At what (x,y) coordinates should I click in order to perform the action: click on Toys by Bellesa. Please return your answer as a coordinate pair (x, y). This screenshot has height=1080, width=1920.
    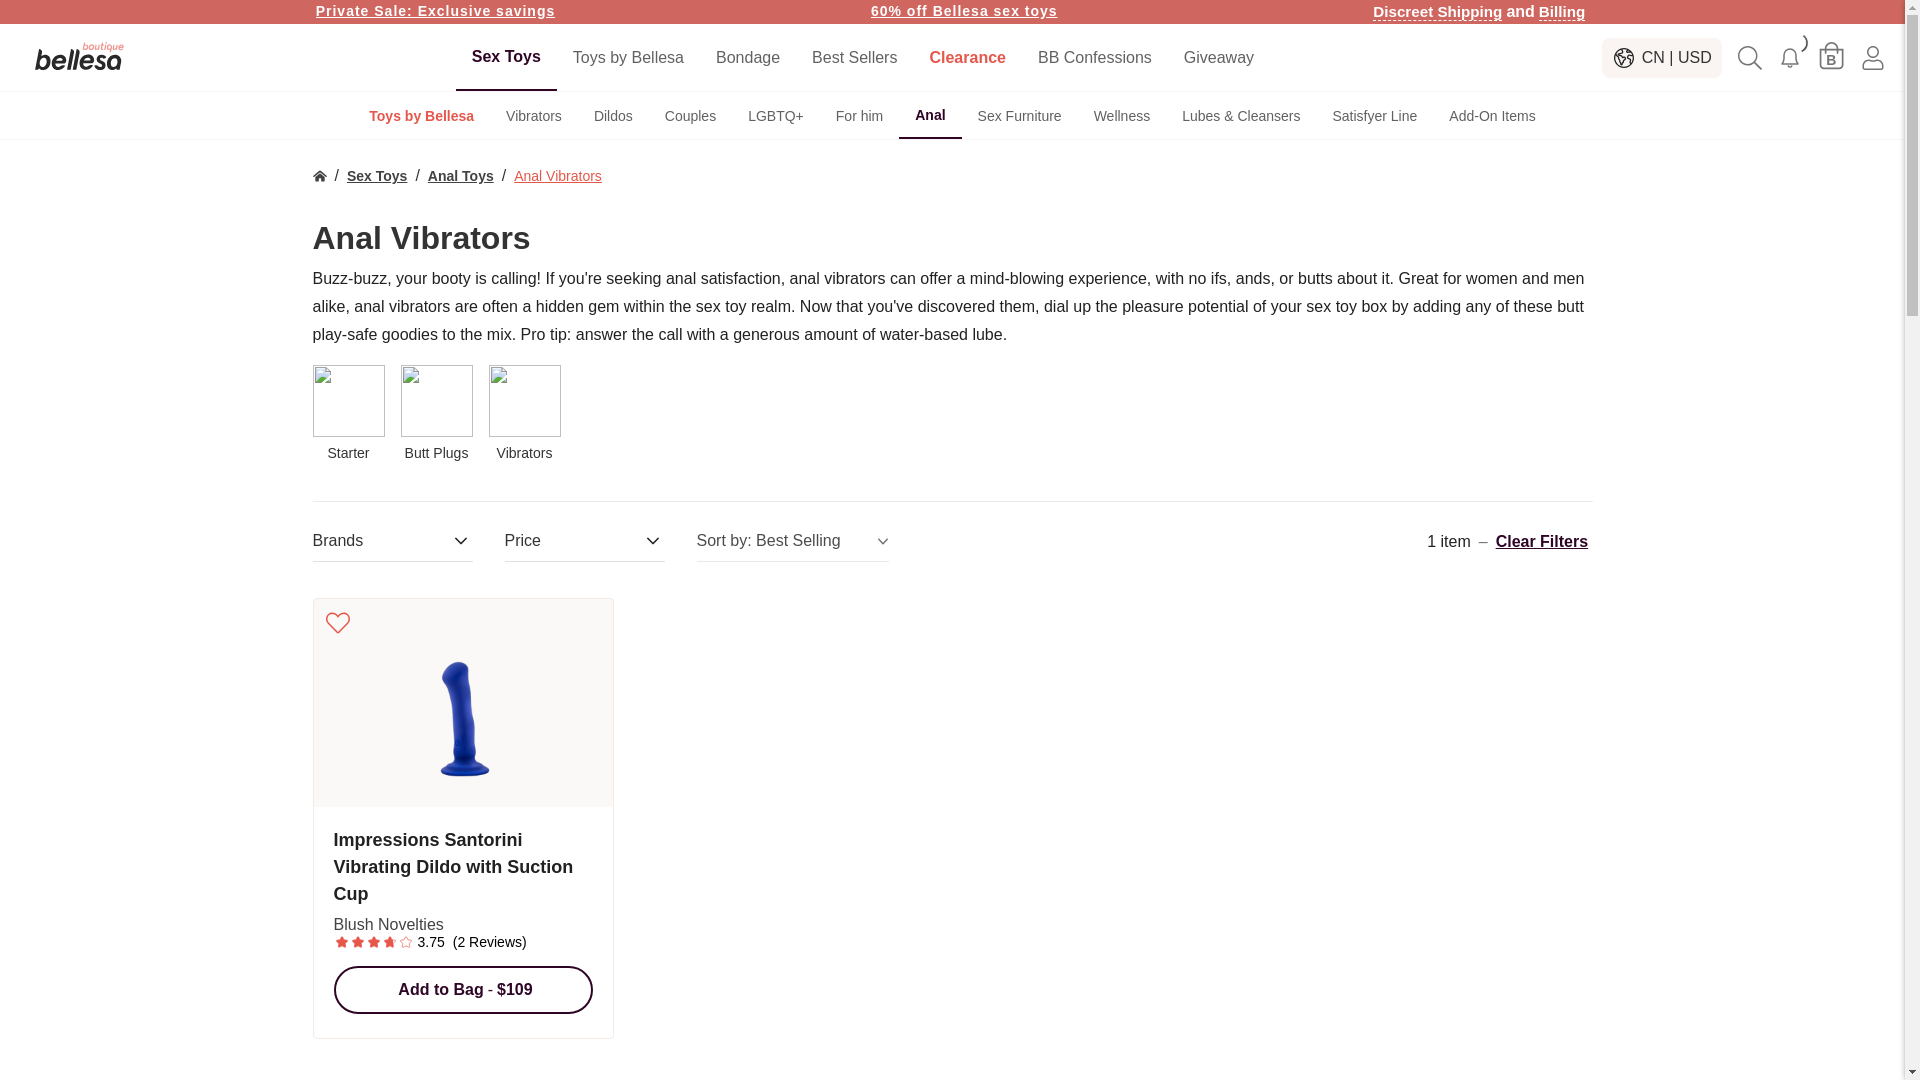
    Looking at the image, I should click on (421, 116).